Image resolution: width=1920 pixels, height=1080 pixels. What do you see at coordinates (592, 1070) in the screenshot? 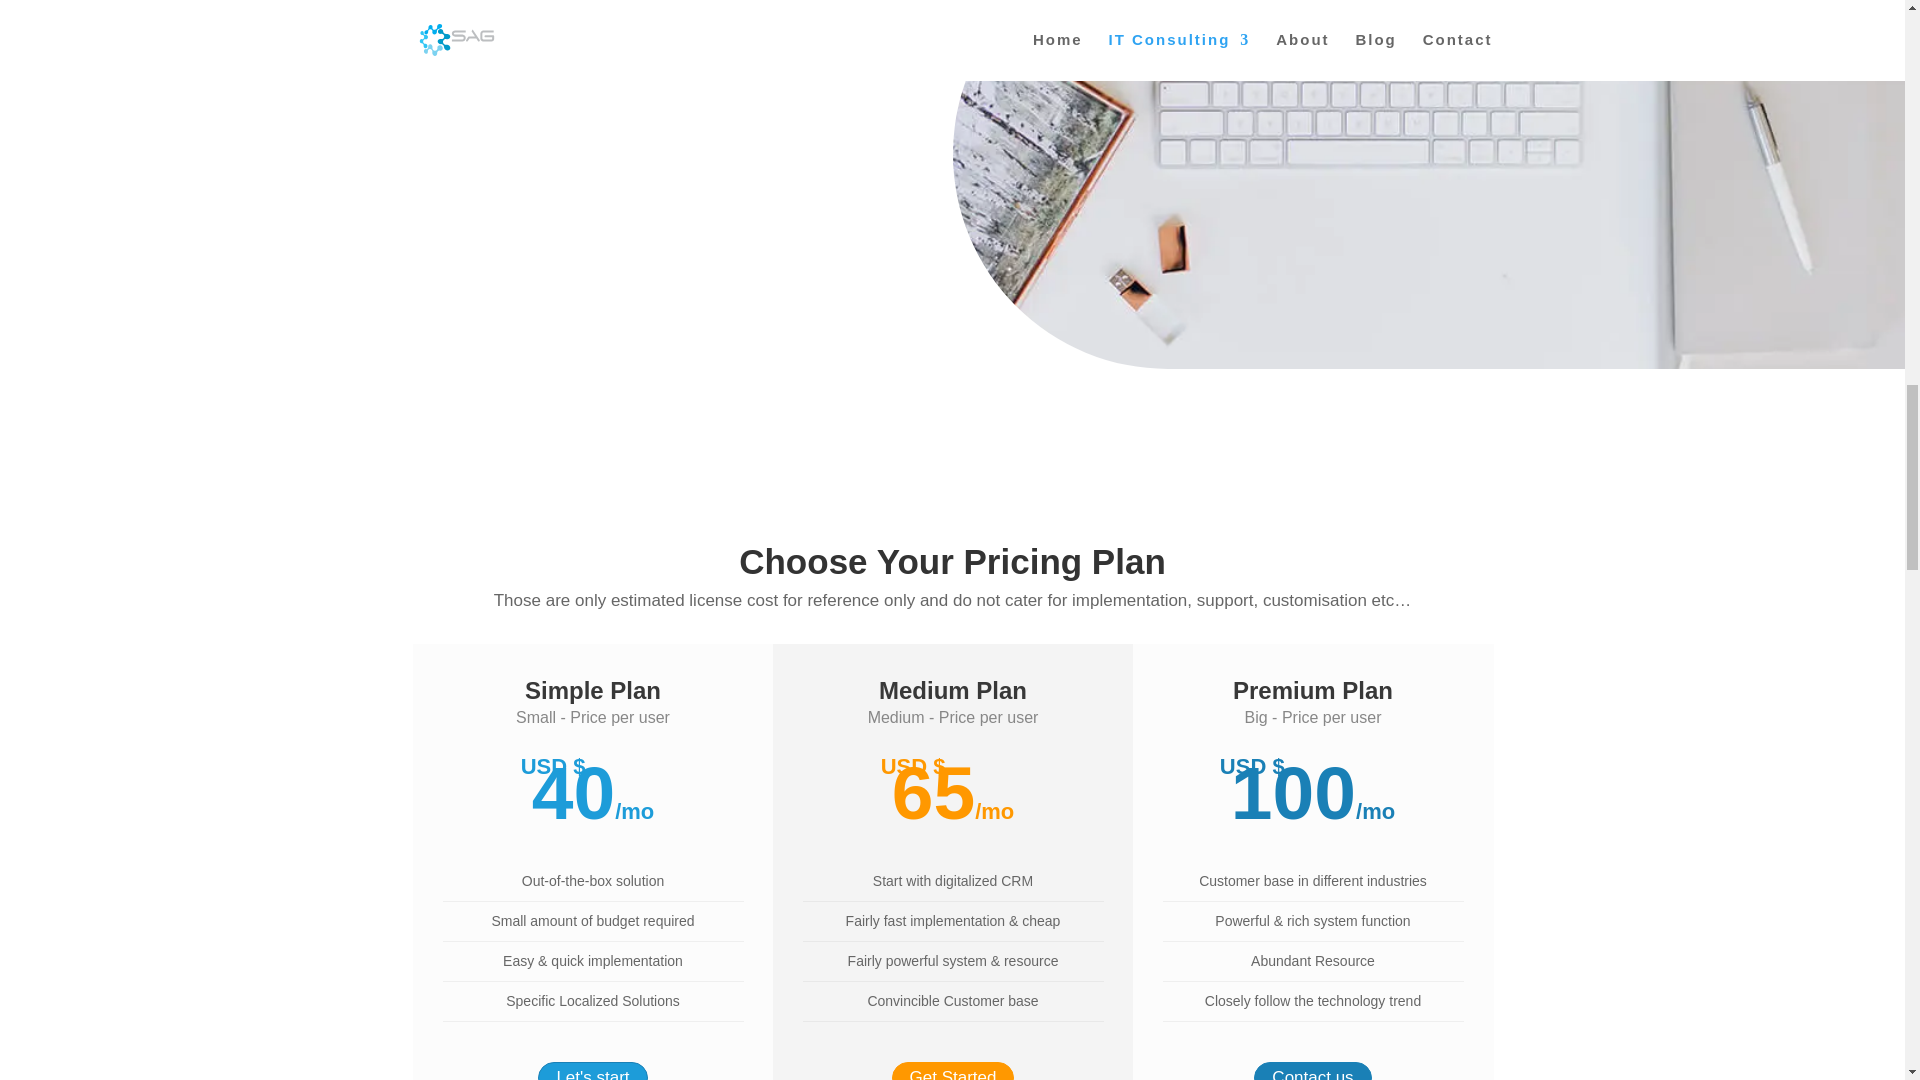
I see `Let's start` at bounding box center [592, 1070].